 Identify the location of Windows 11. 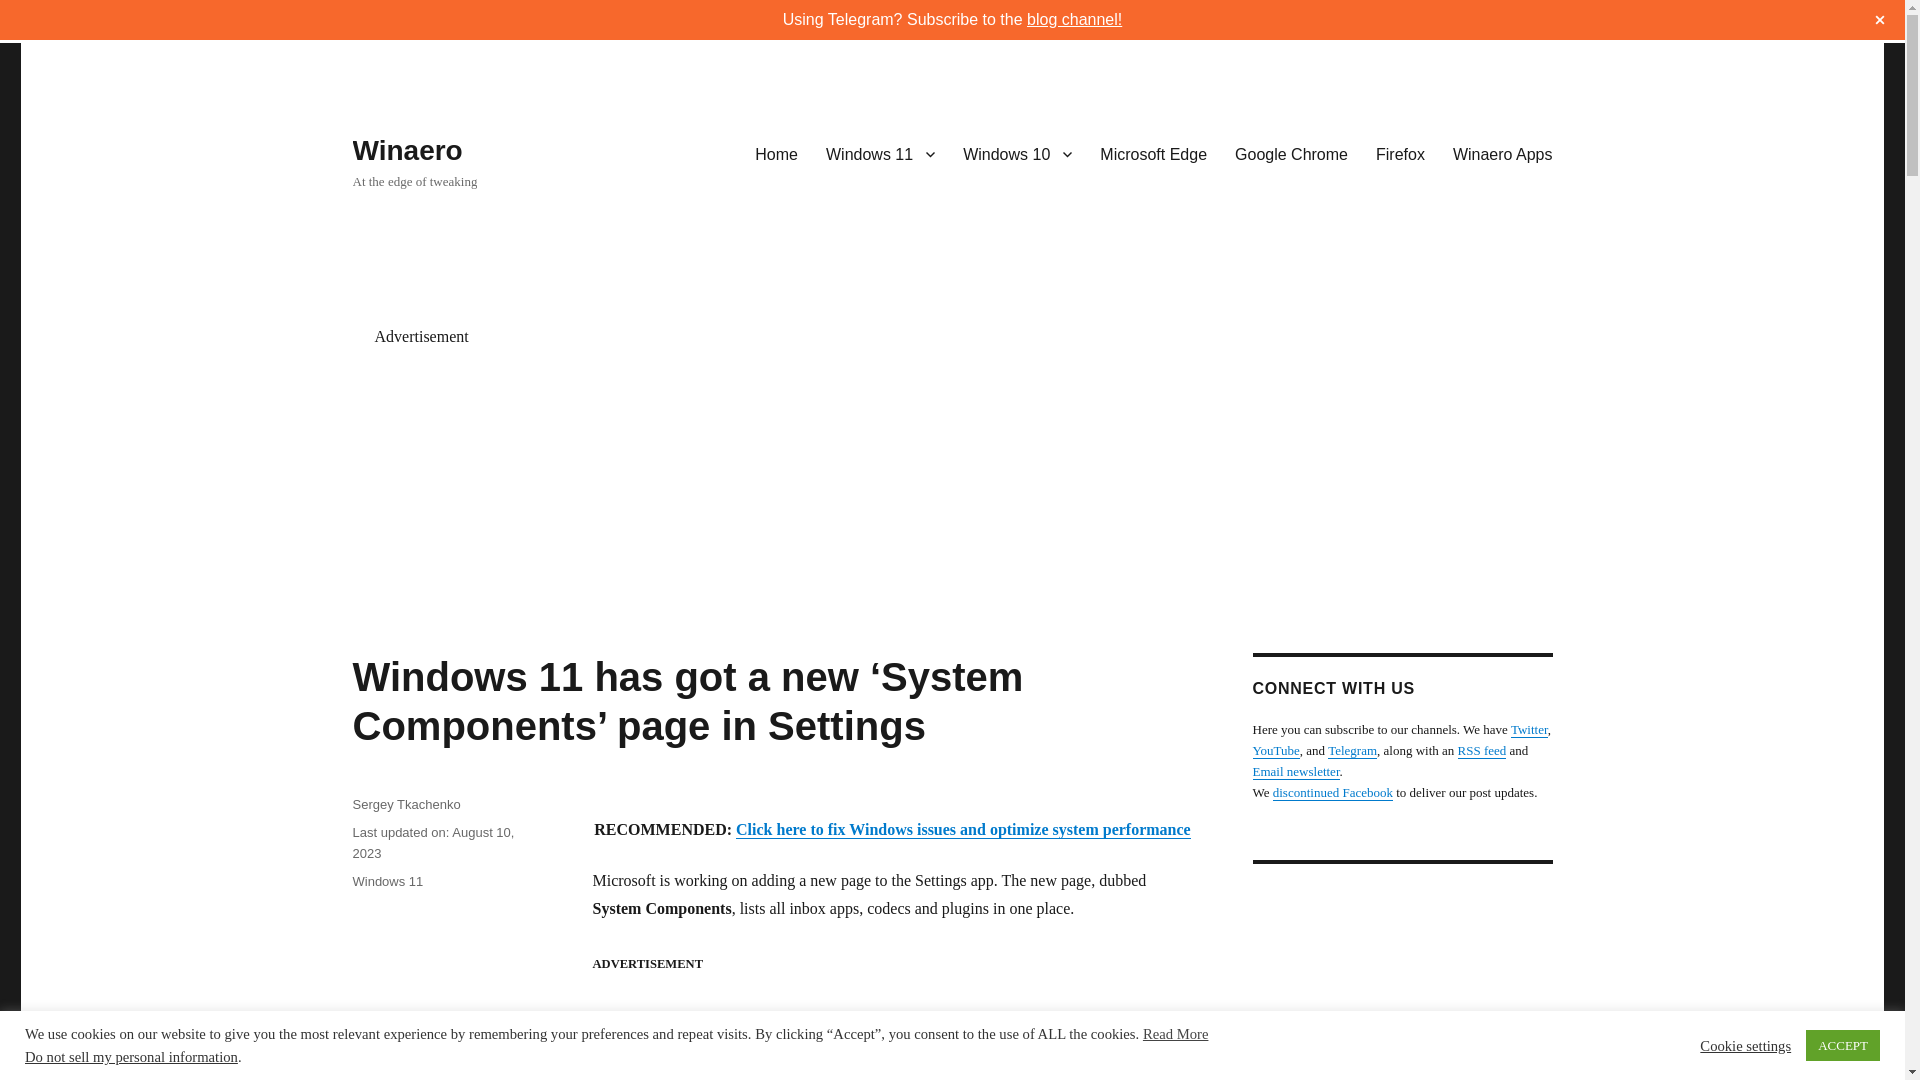
(386, 880).